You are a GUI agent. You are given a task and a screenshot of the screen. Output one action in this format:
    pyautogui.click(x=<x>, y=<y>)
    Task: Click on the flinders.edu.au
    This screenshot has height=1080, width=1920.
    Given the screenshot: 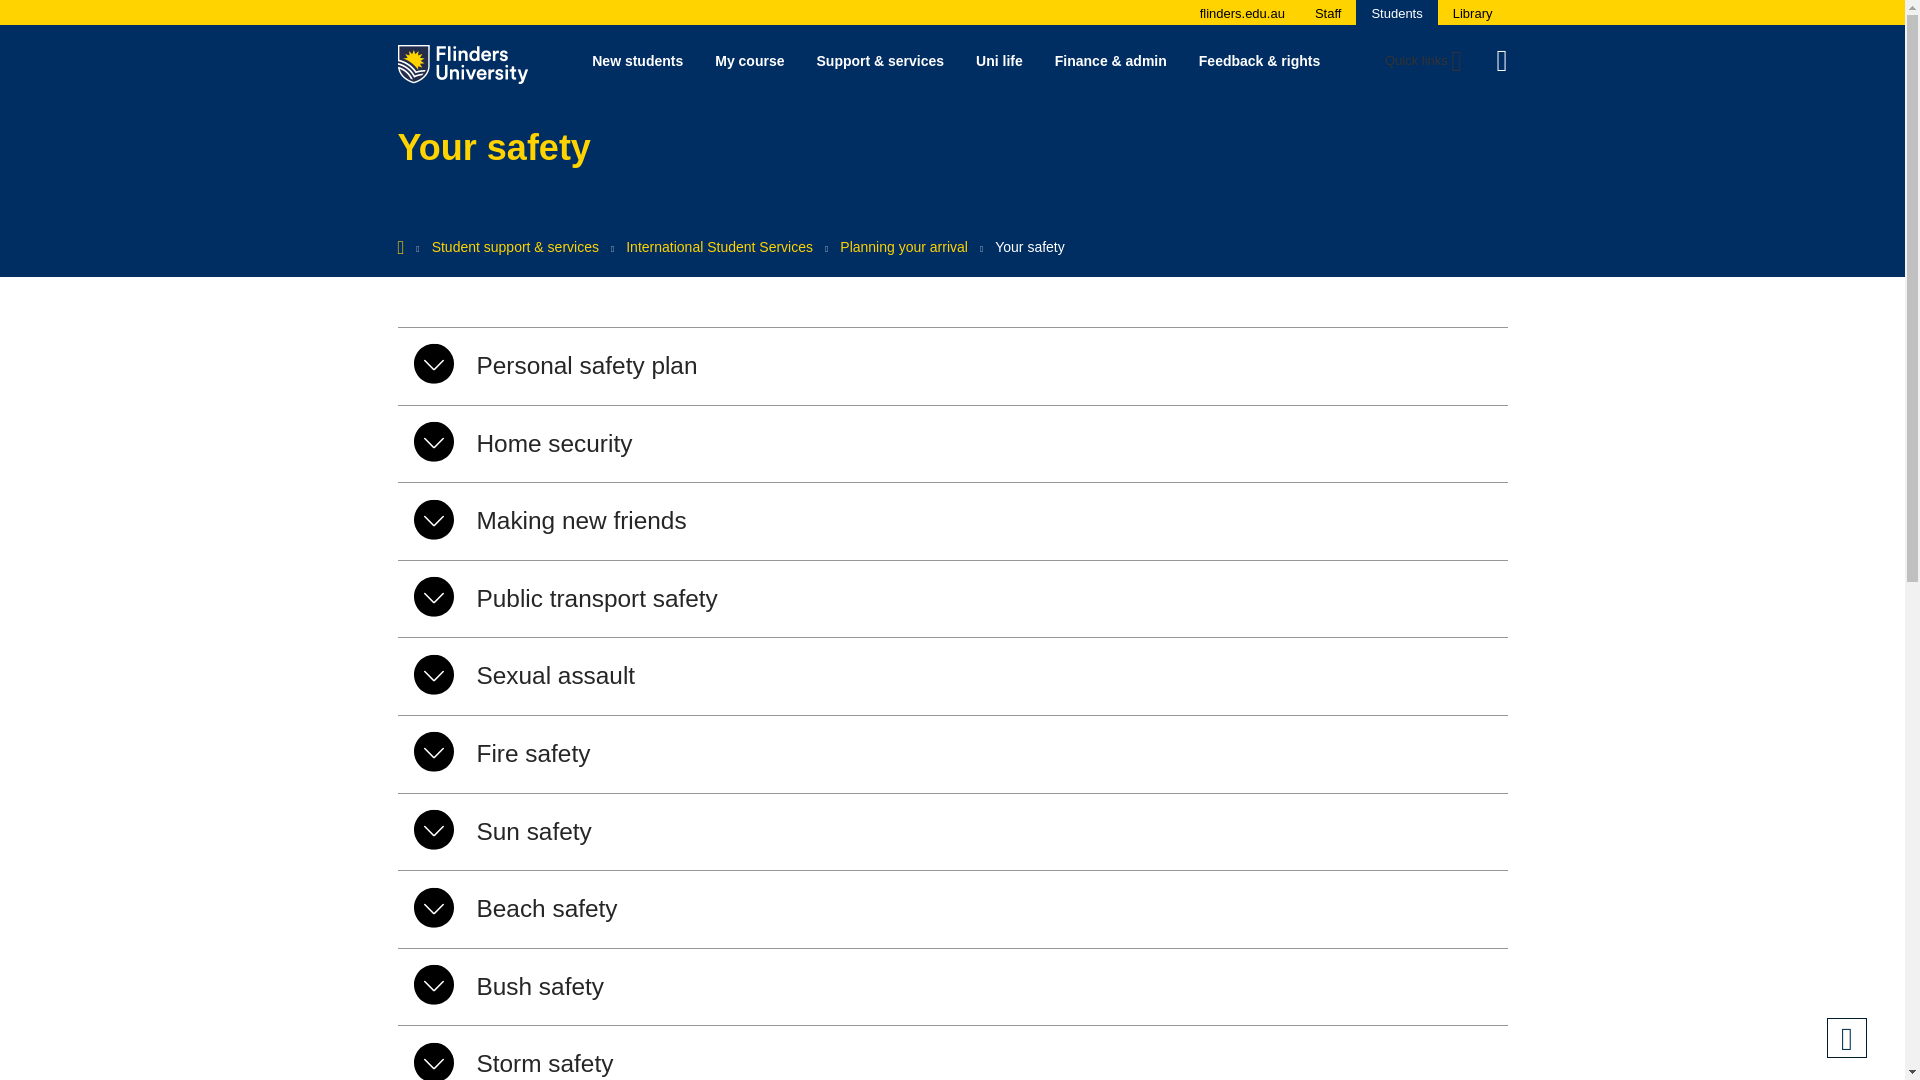 What is the action you would take?
    pyautogui.click(x=1242, y=13)
    